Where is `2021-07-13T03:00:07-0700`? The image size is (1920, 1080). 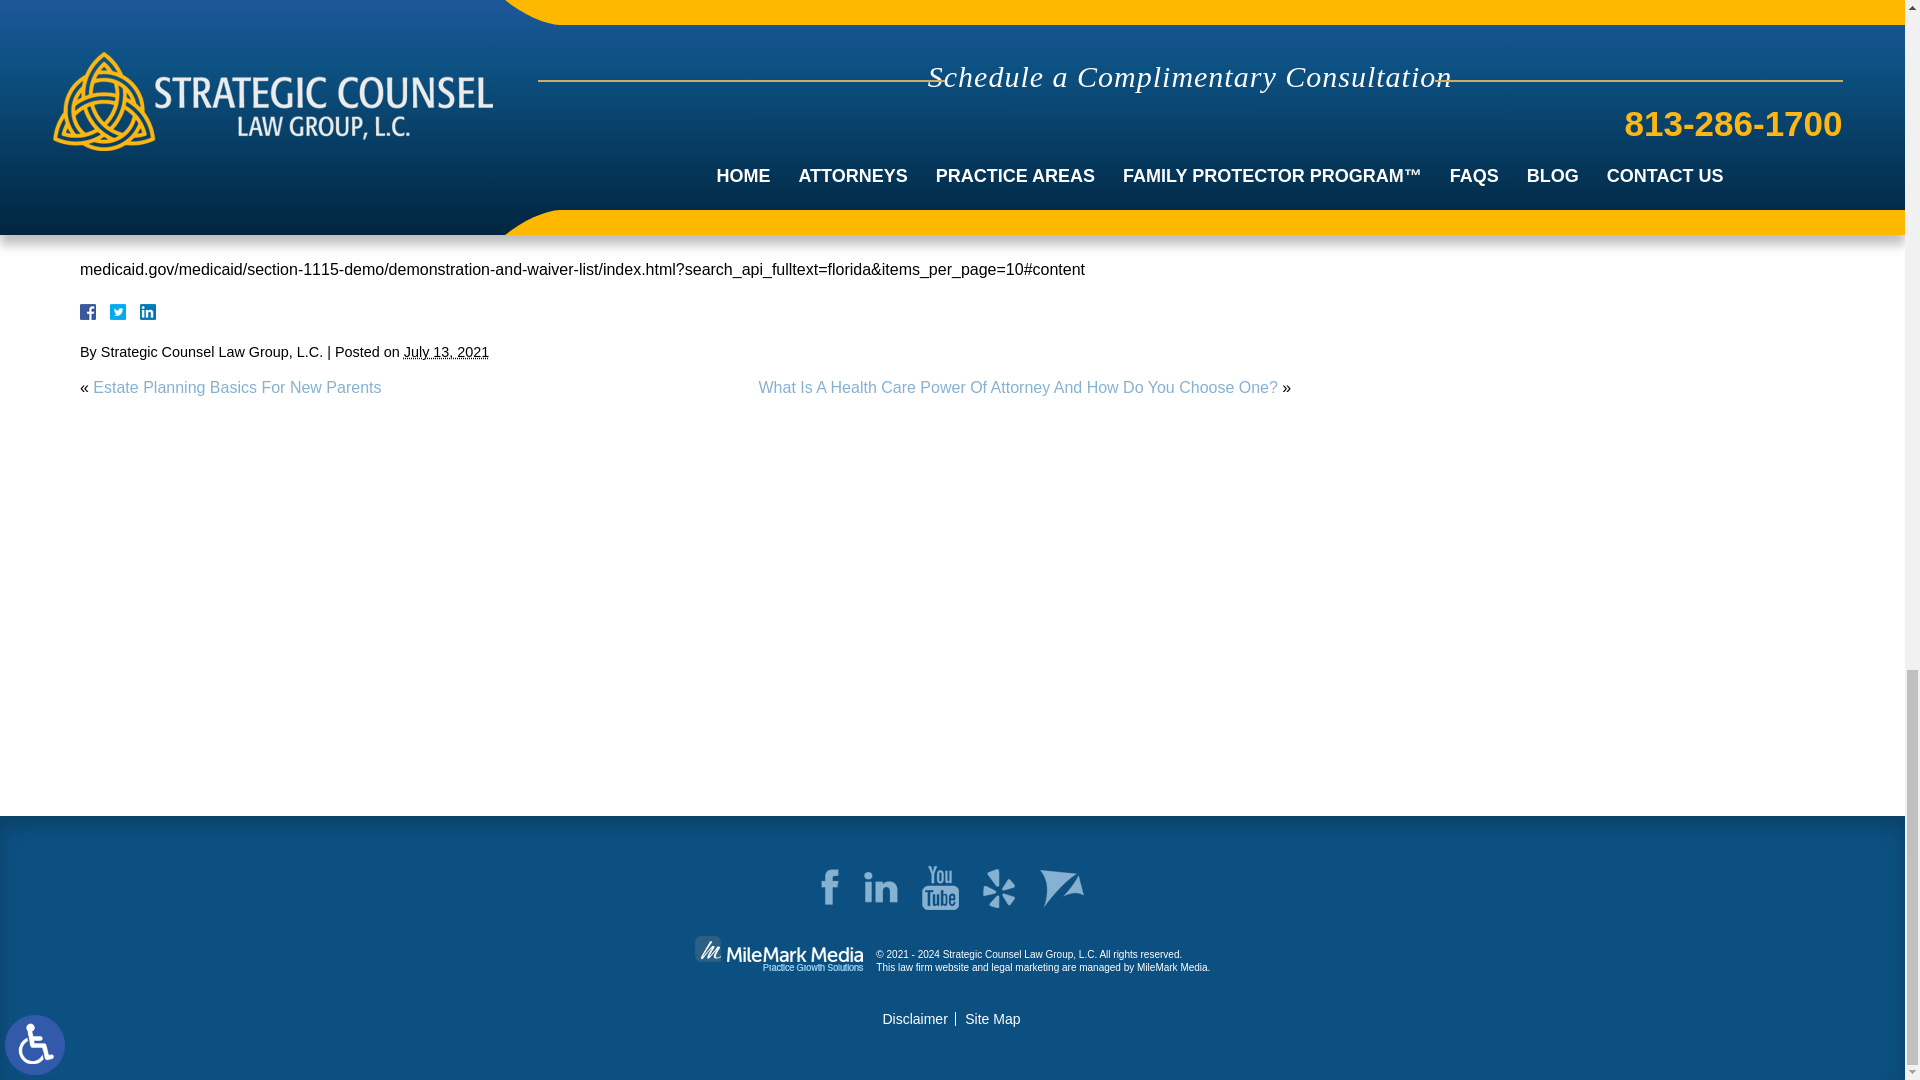 2021-07-13T03:00:07-0700 is located at coordinates (446, 352).